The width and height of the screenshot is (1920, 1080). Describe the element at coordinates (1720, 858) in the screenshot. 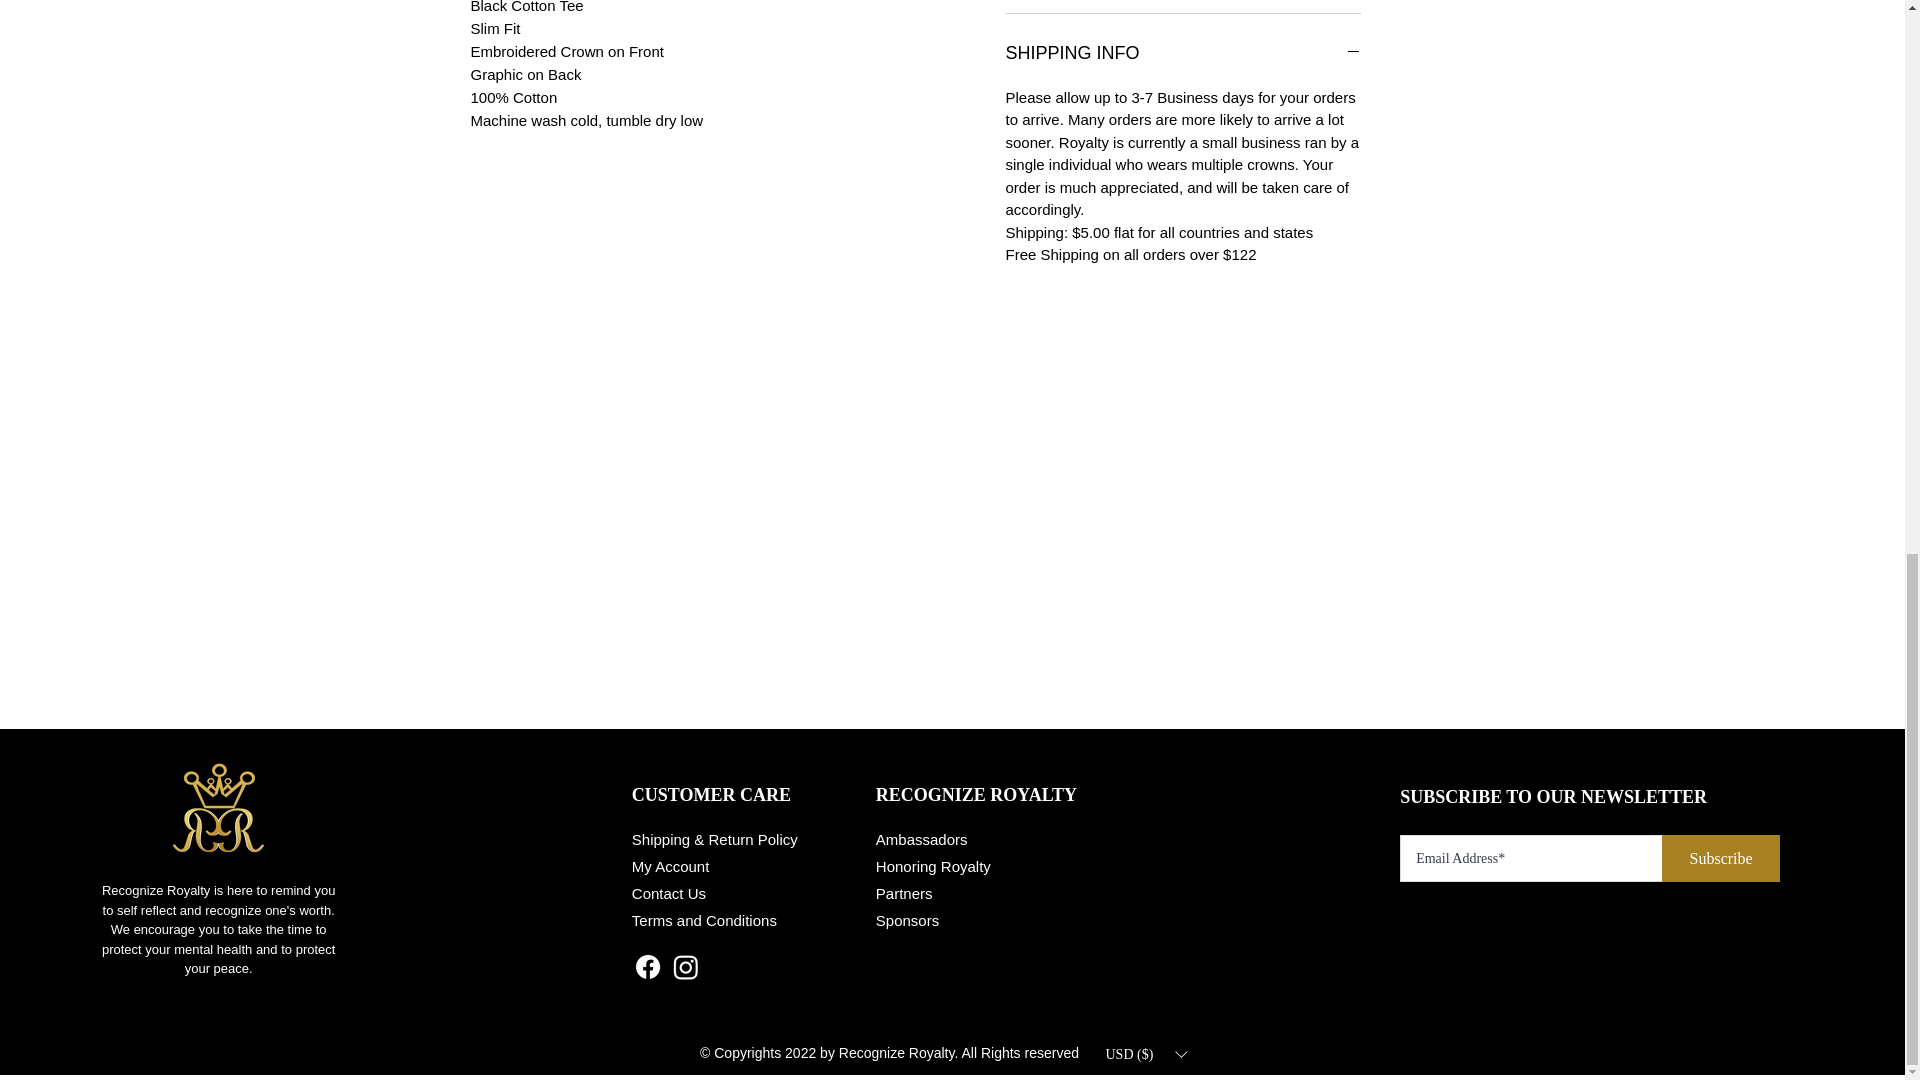

I see `Subscribe` at that location.